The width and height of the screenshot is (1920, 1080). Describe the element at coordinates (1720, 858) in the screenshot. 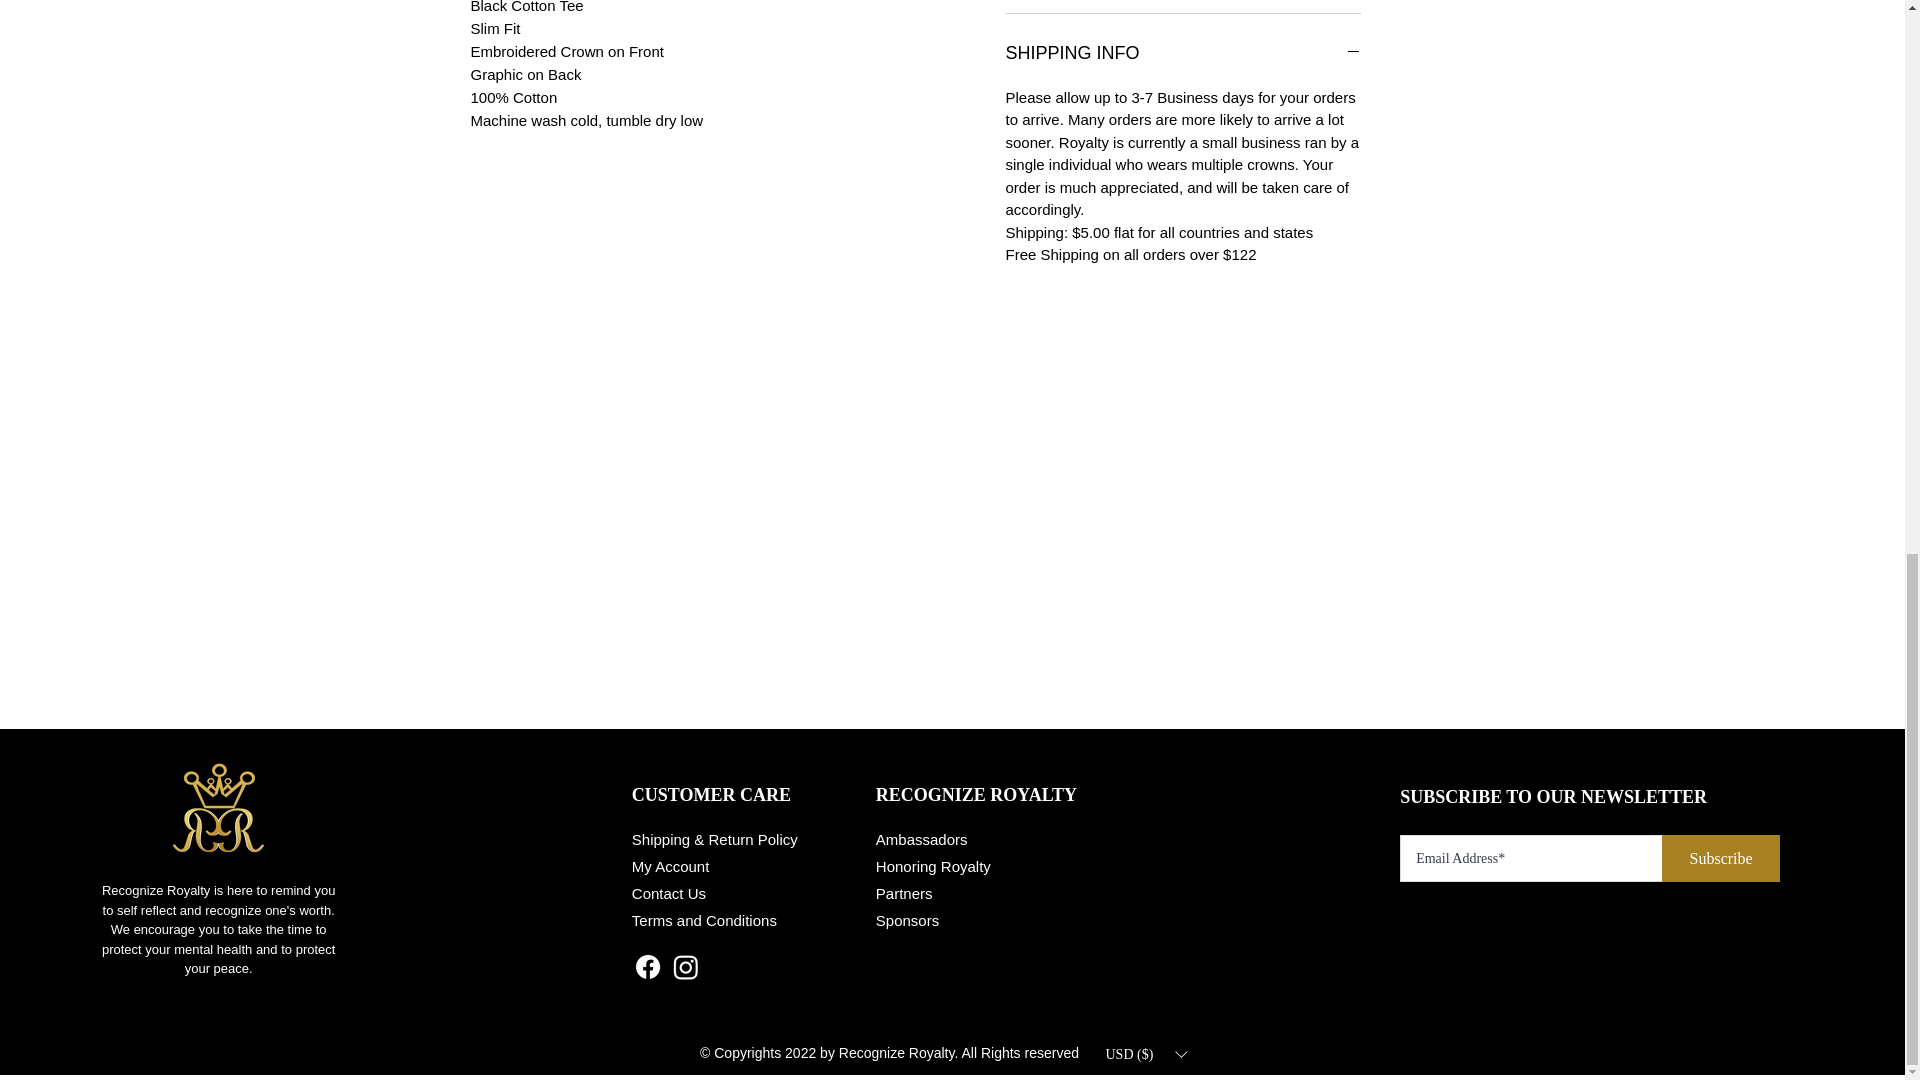

I see `Subscribe` at that location.